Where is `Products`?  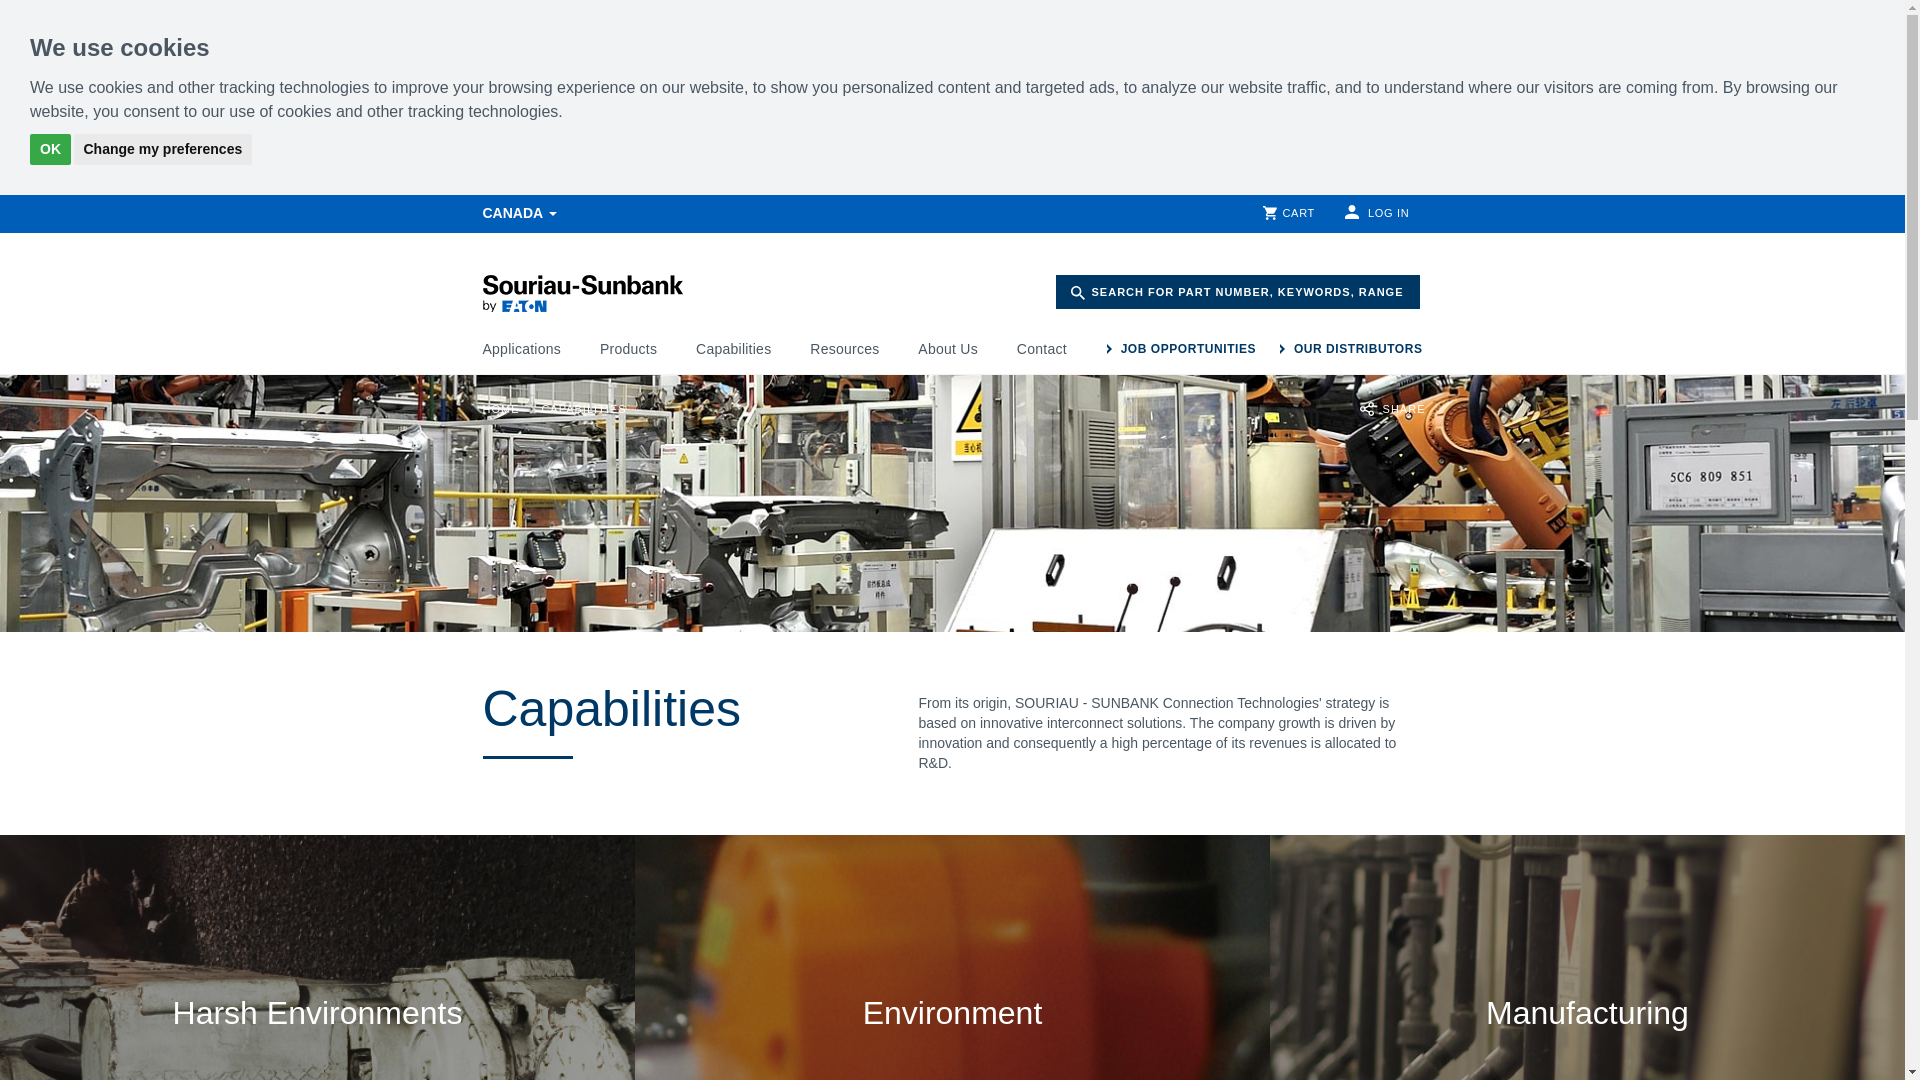 Products is located at coordinates (628, 354).